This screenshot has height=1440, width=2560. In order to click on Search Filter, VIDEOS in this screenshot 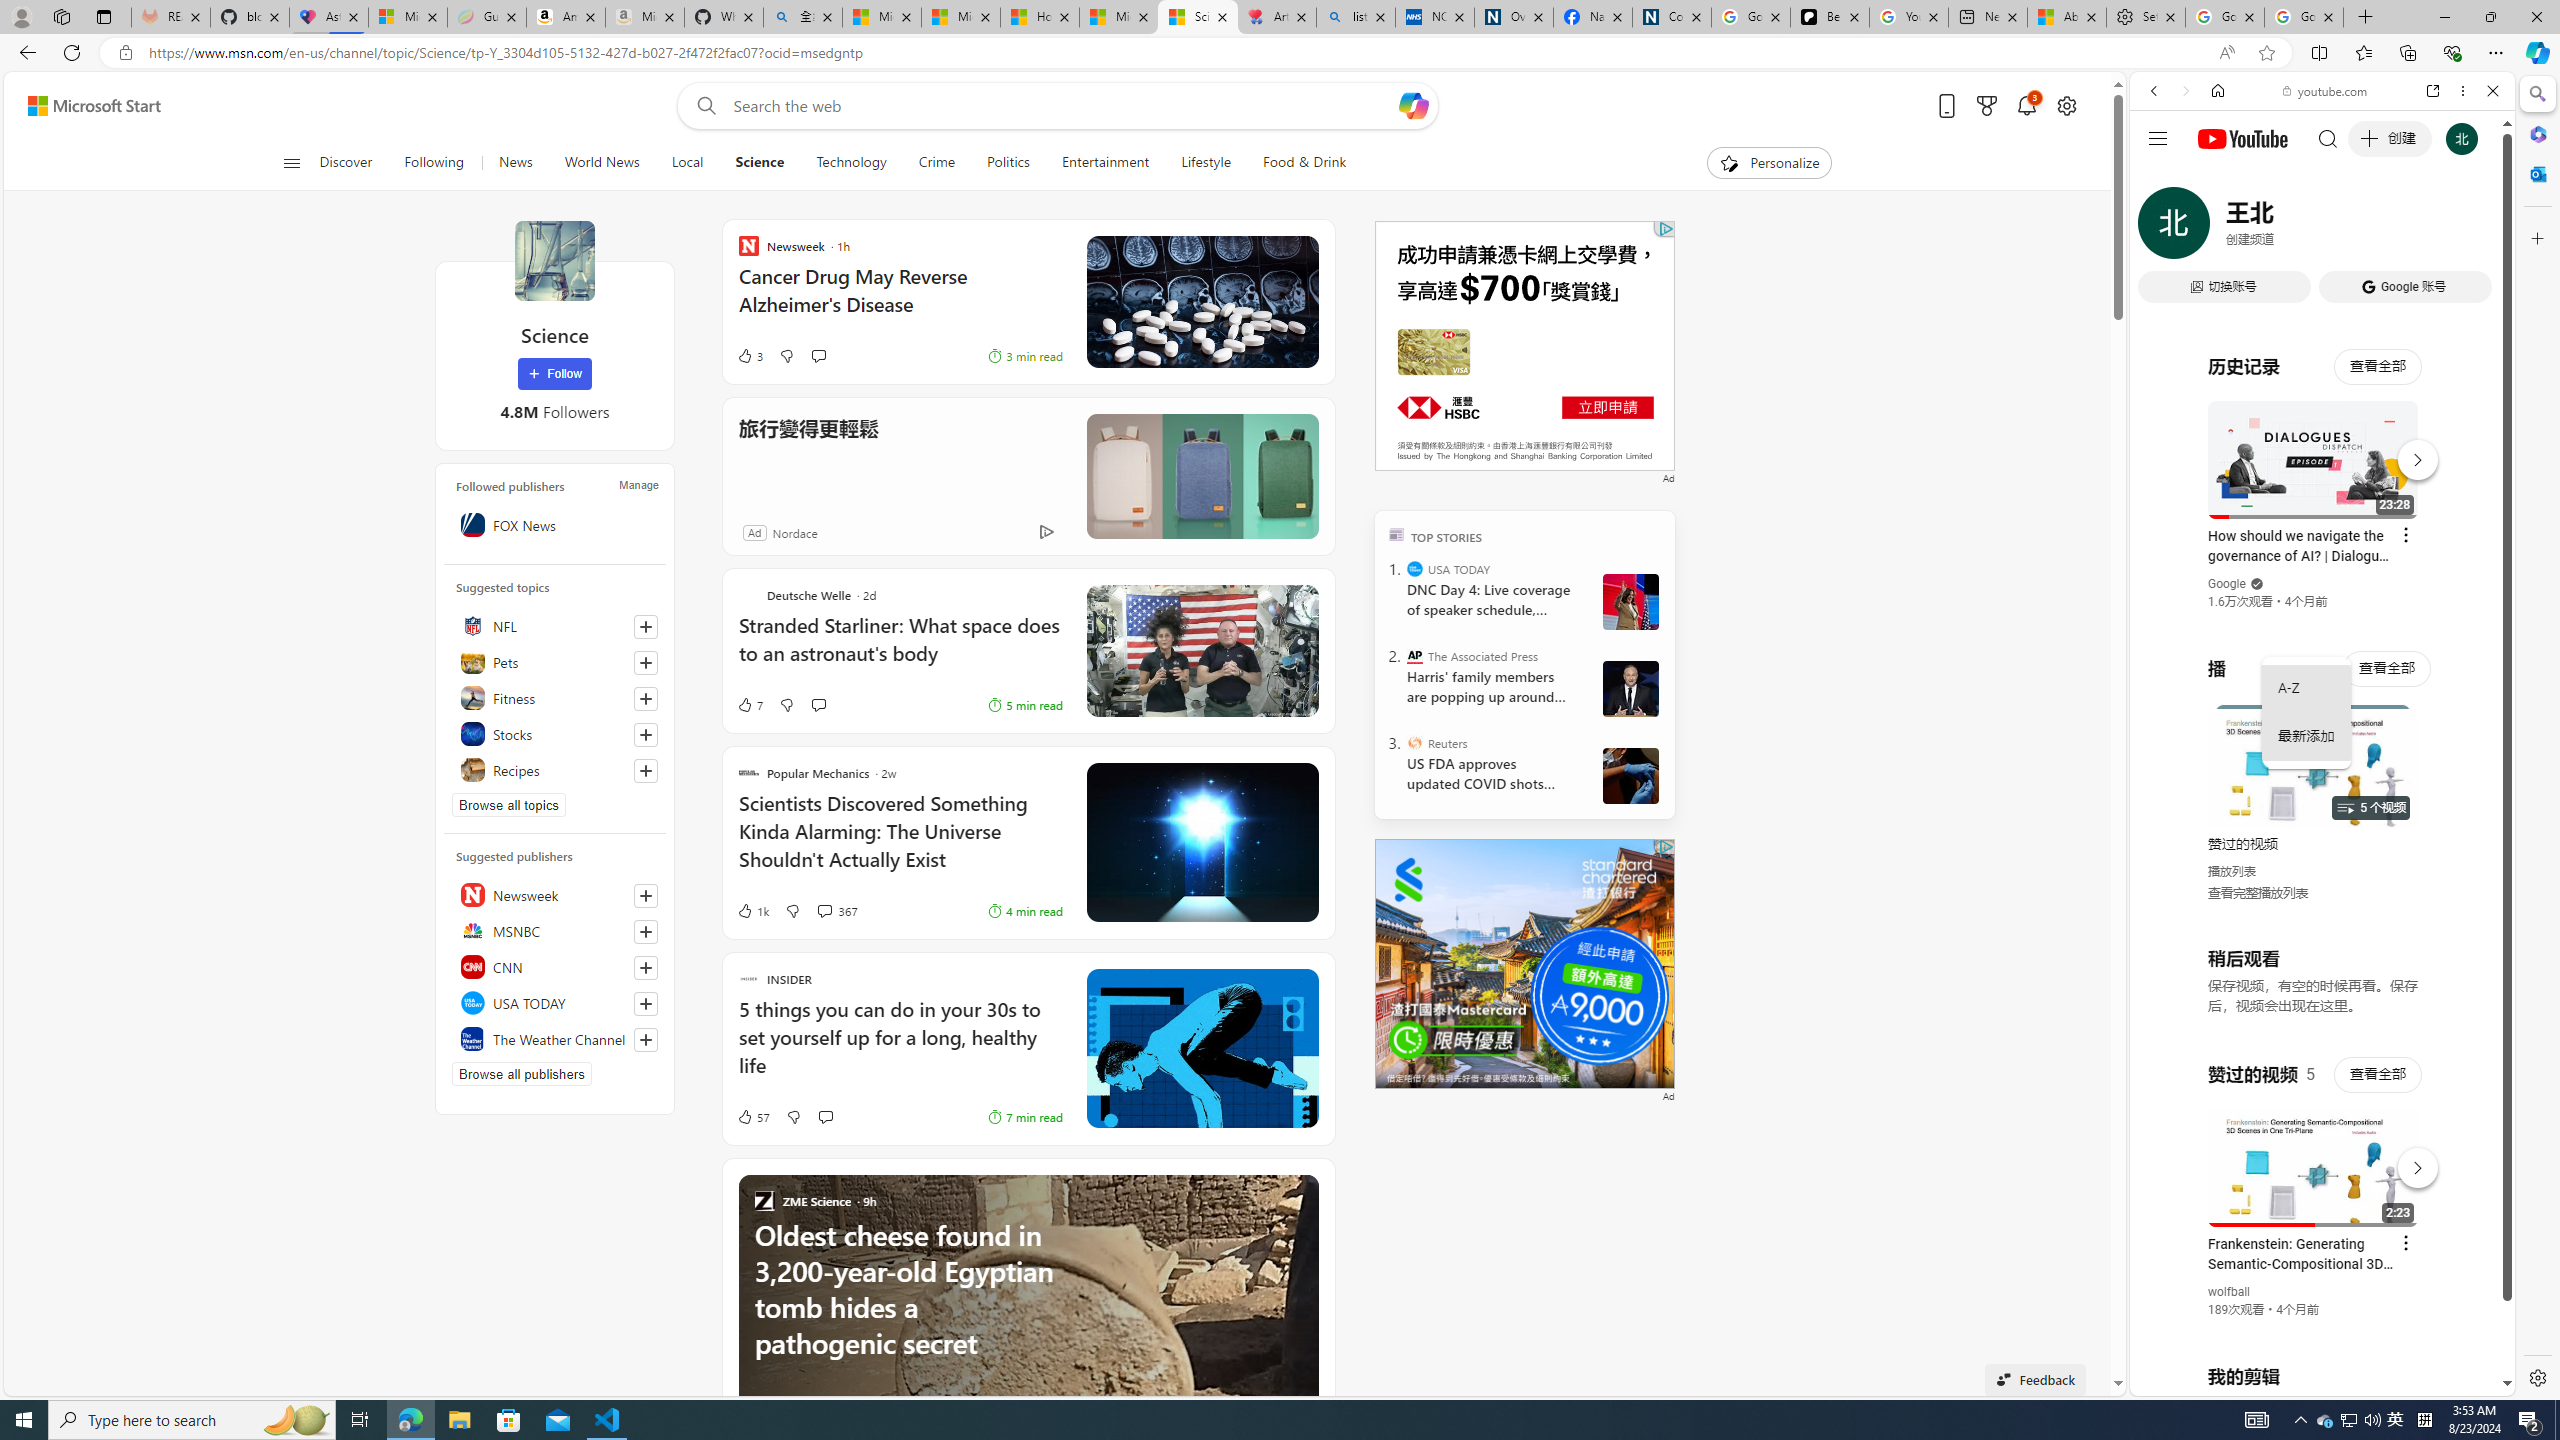, I will do `click(2287, 228)`.